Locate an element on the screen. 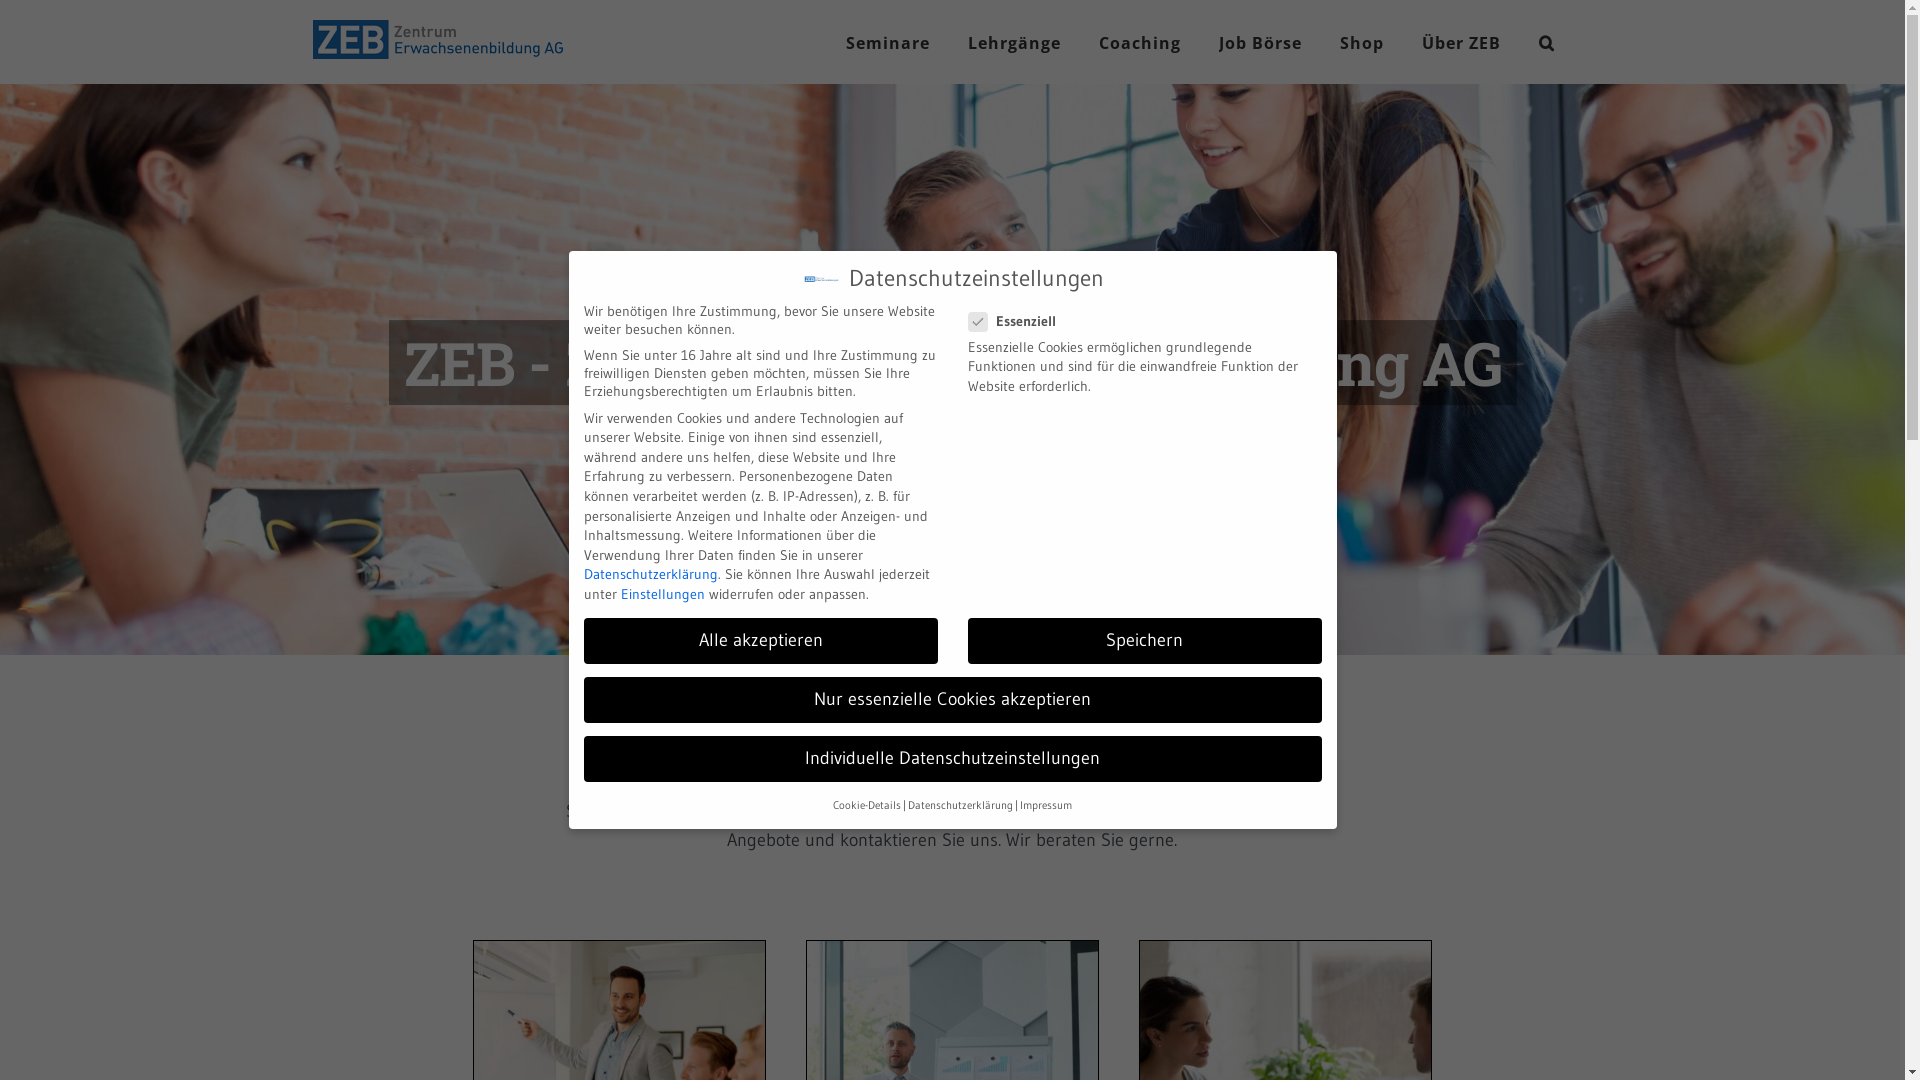 The image size is (1920, 1080). Alle akzeptieren is located at coordinates (761, 641).